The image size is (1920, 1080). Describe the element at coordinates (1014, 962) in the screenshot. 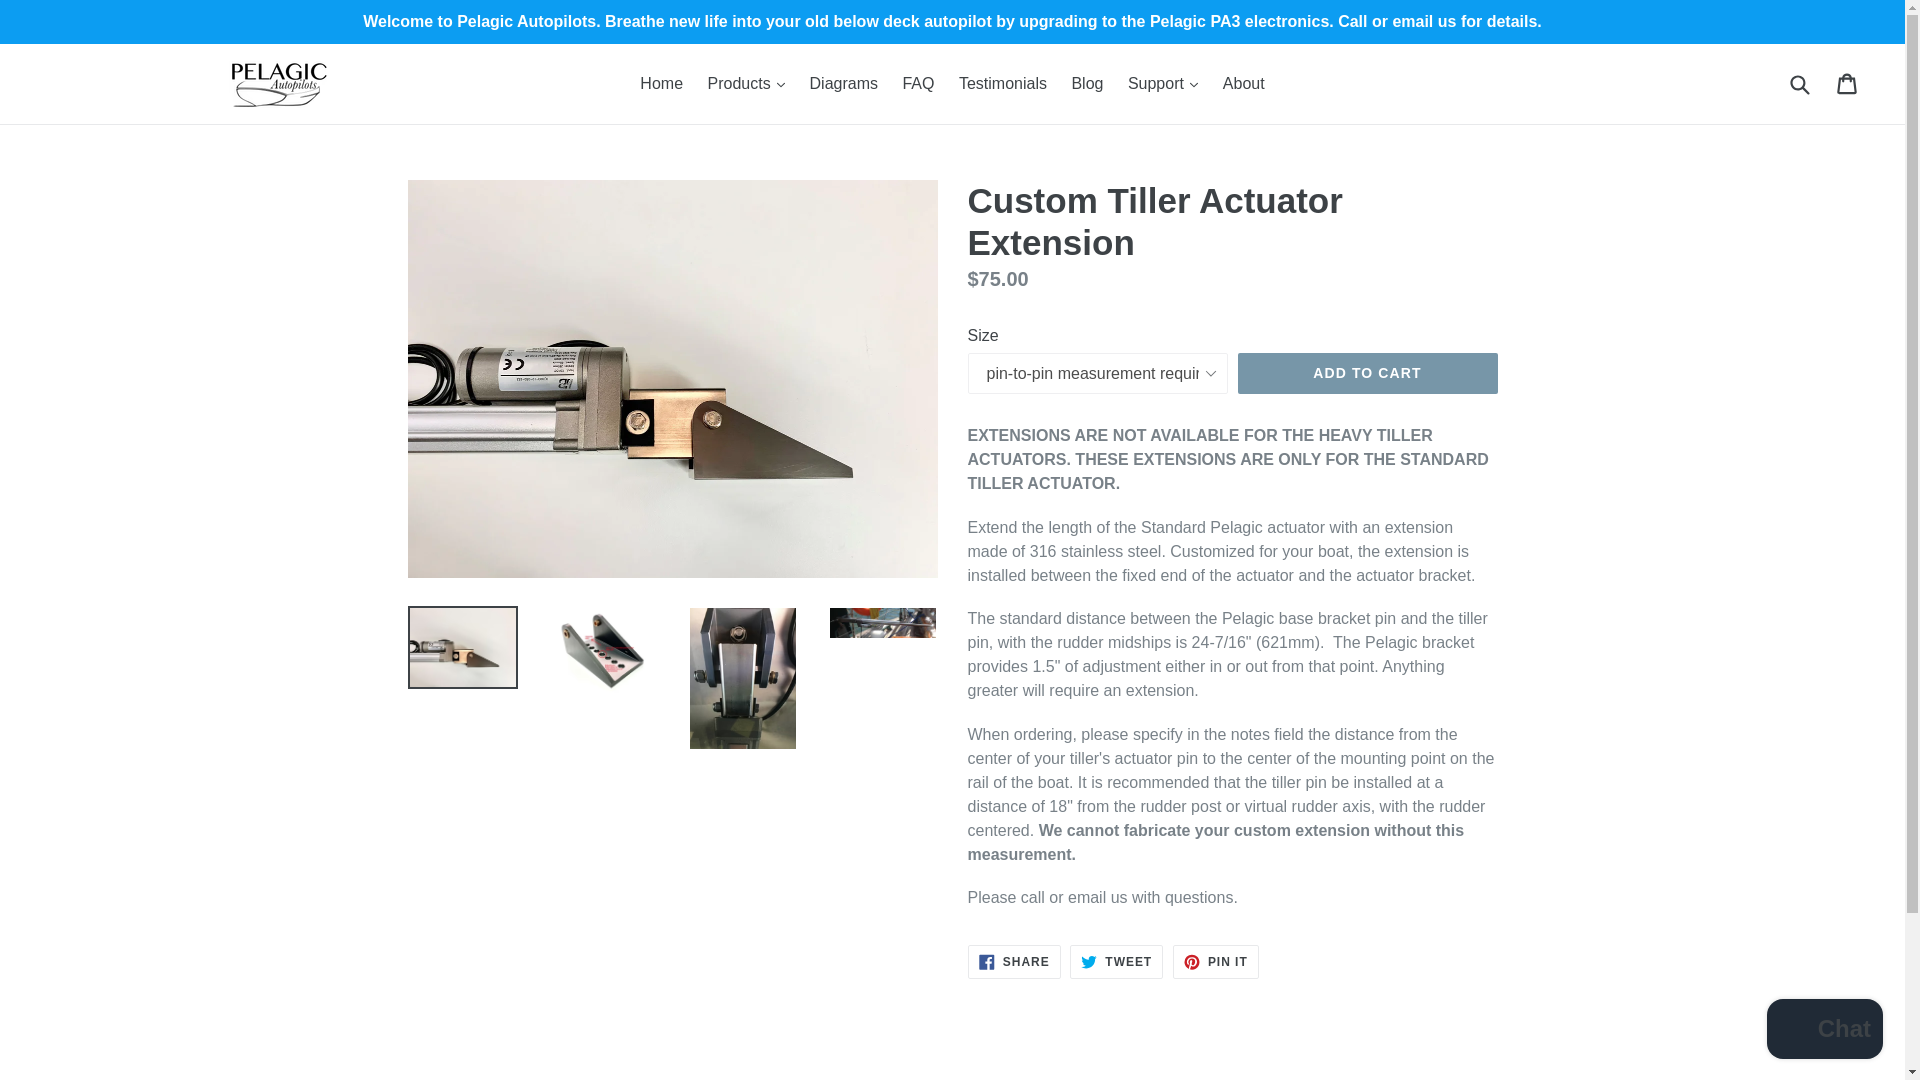

I see `Share on Facebook` at that location.